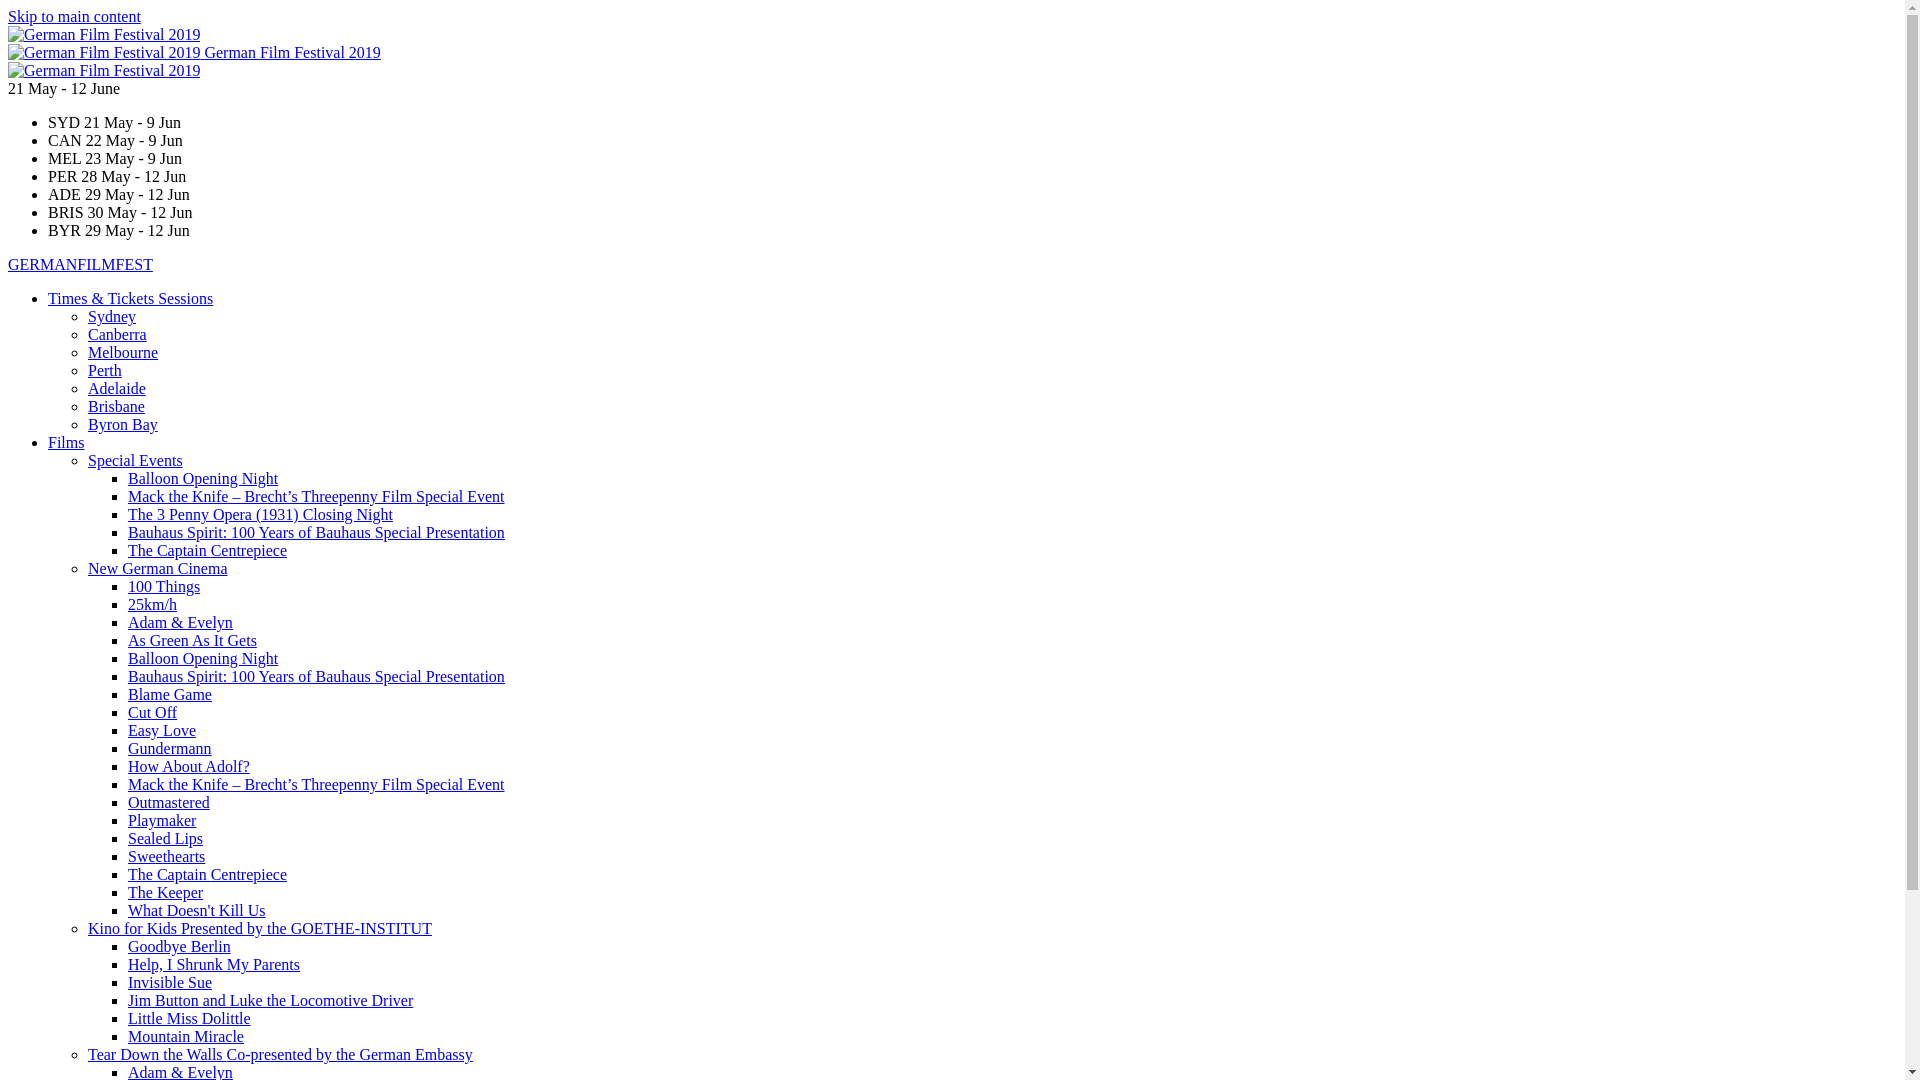 The image size is (1920, 1080). Describe the element at coordinates (106, 52) in the screenshot. I see `German Film Festival 2019` at that location.